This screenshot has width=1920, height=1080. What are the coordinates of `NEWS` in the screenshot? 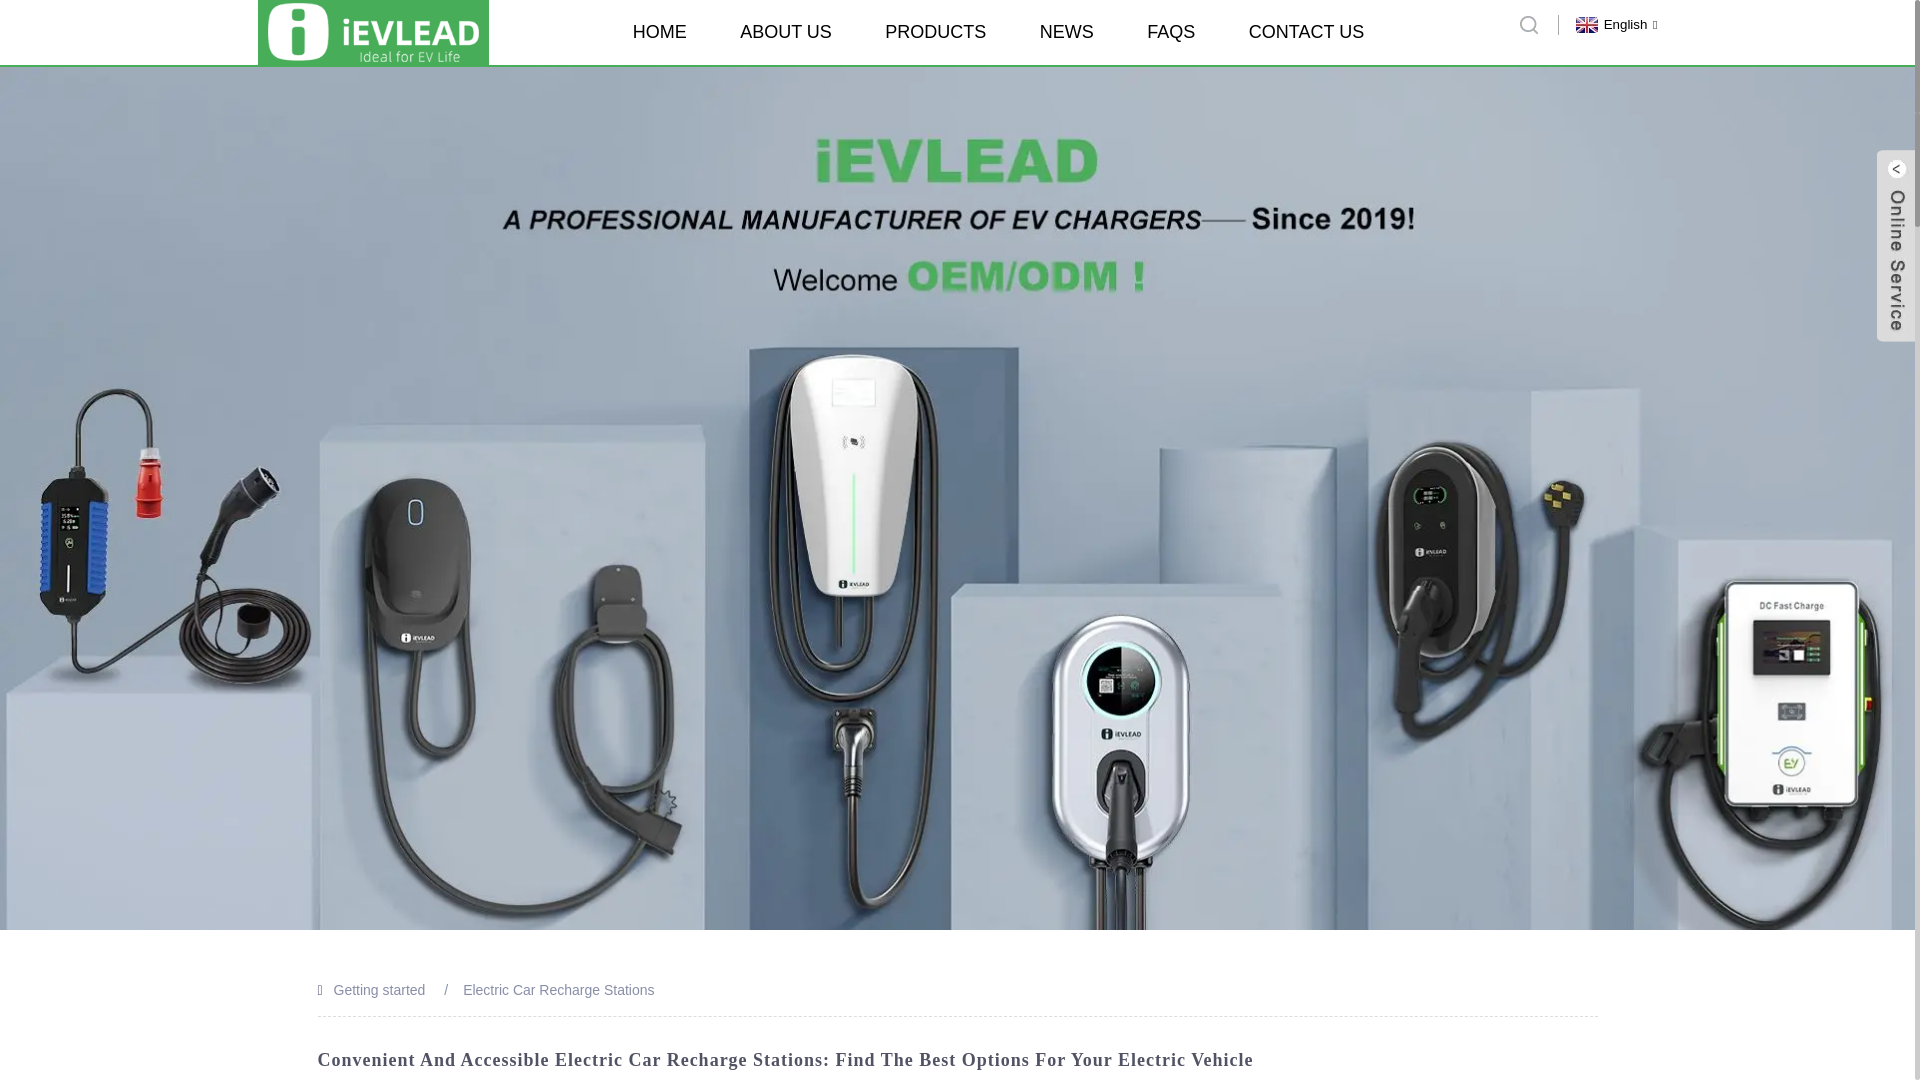 It's located at (1067, 32).